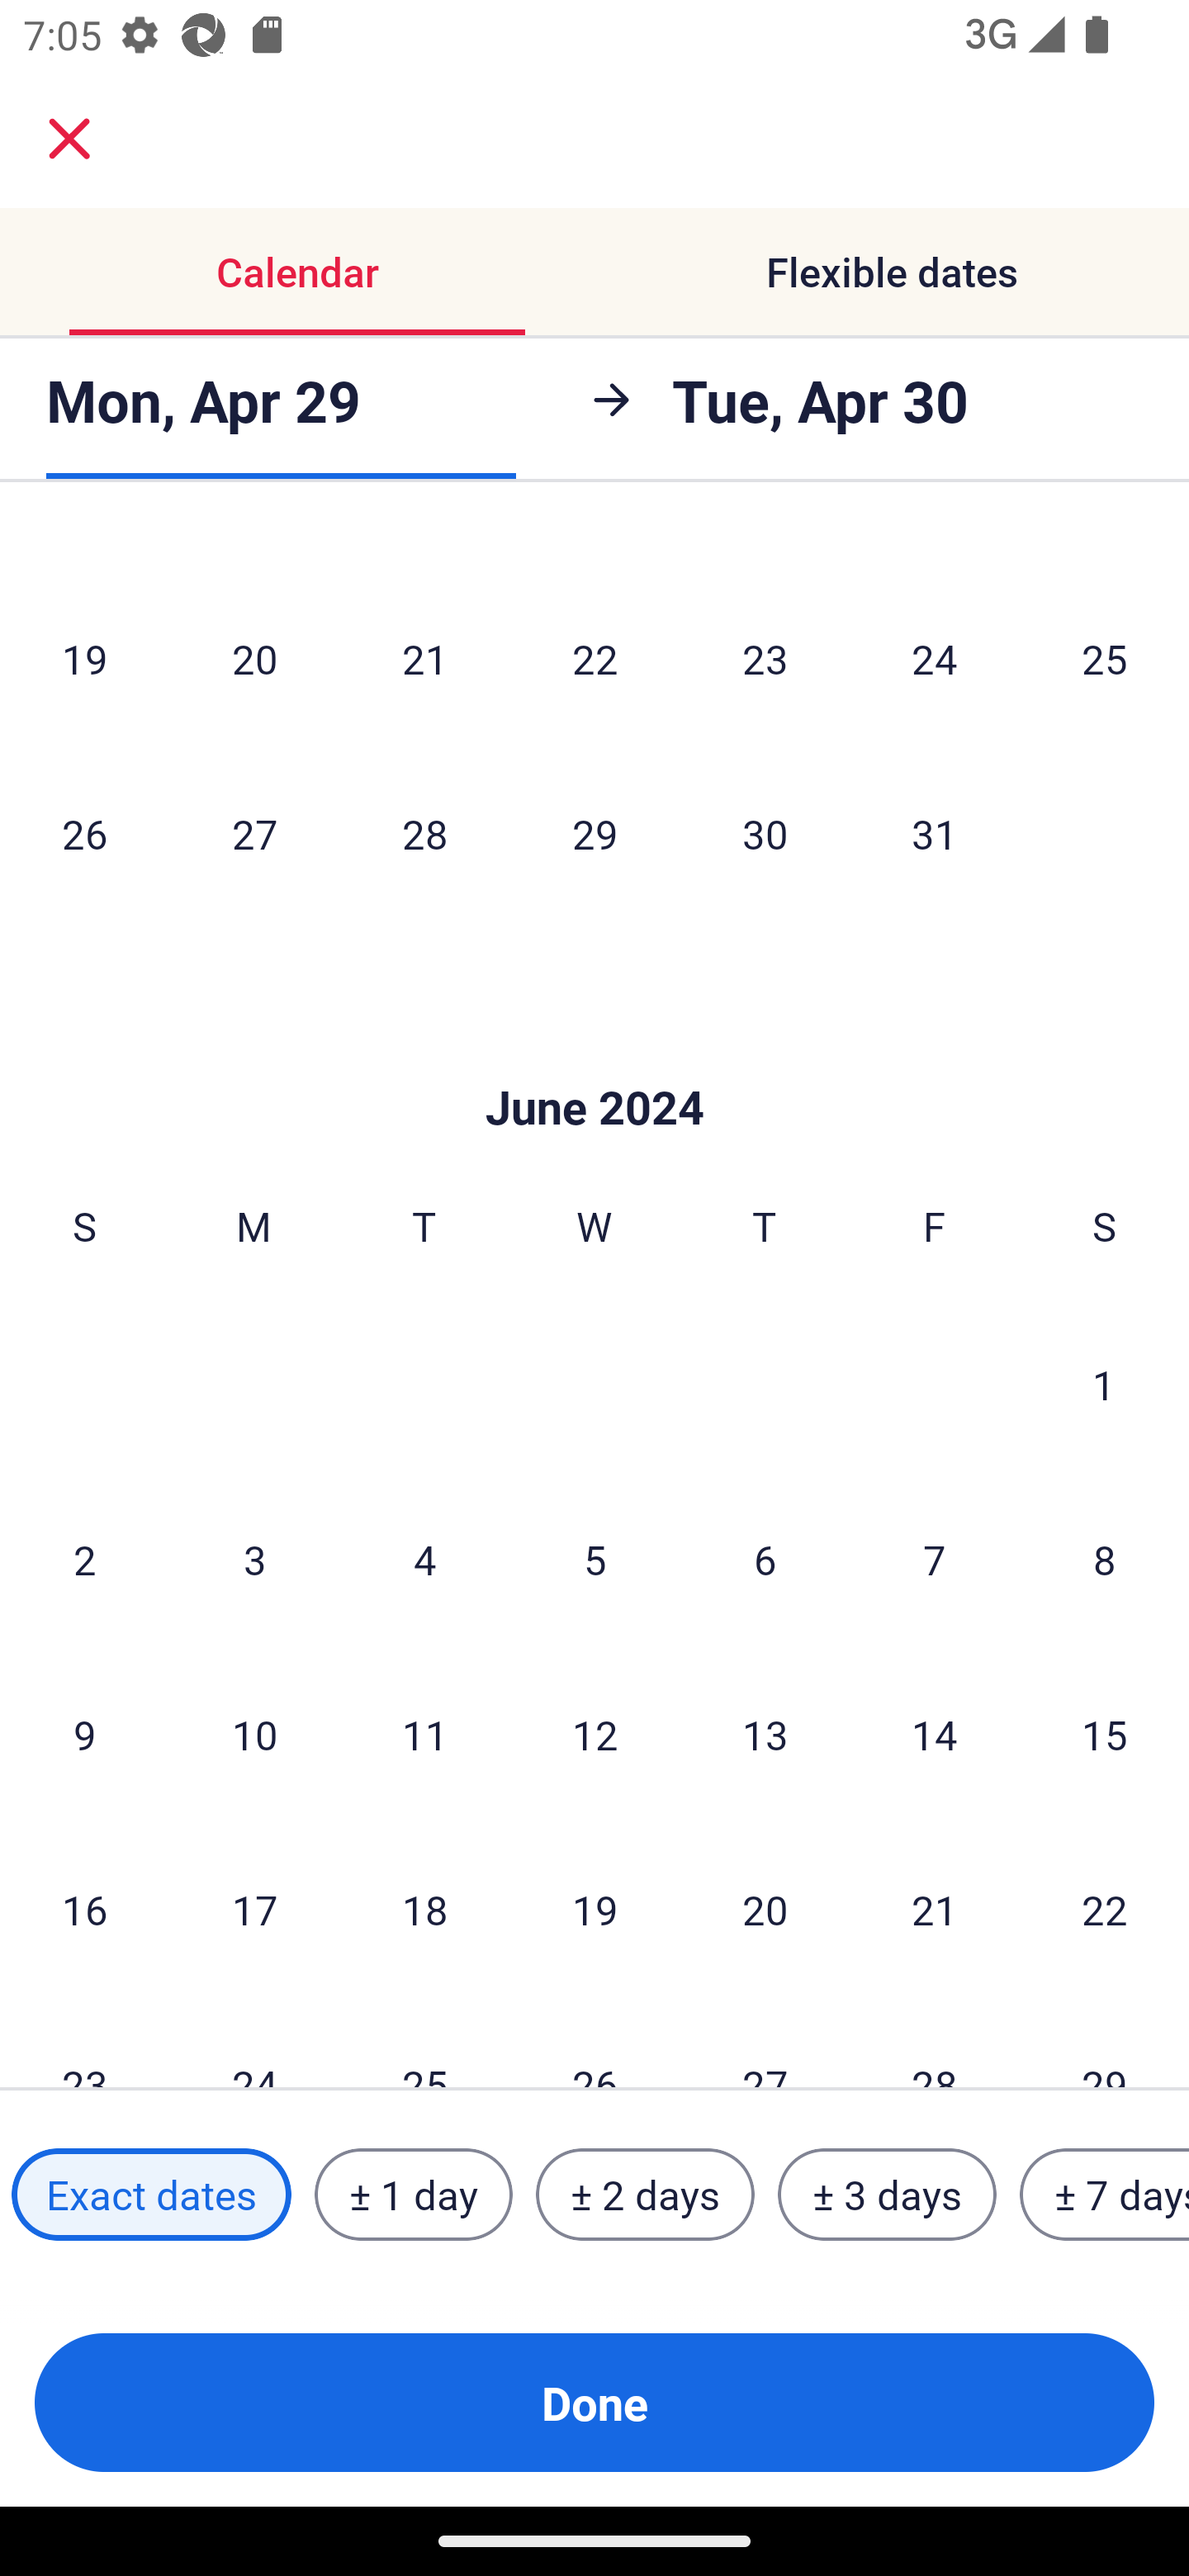 The width and height of the screenshot is (1189, 2576). What do you see at coordinates (1105, 2195) in the screenshot?
I see `± 7 days` at bounding box center [1105, 2195].